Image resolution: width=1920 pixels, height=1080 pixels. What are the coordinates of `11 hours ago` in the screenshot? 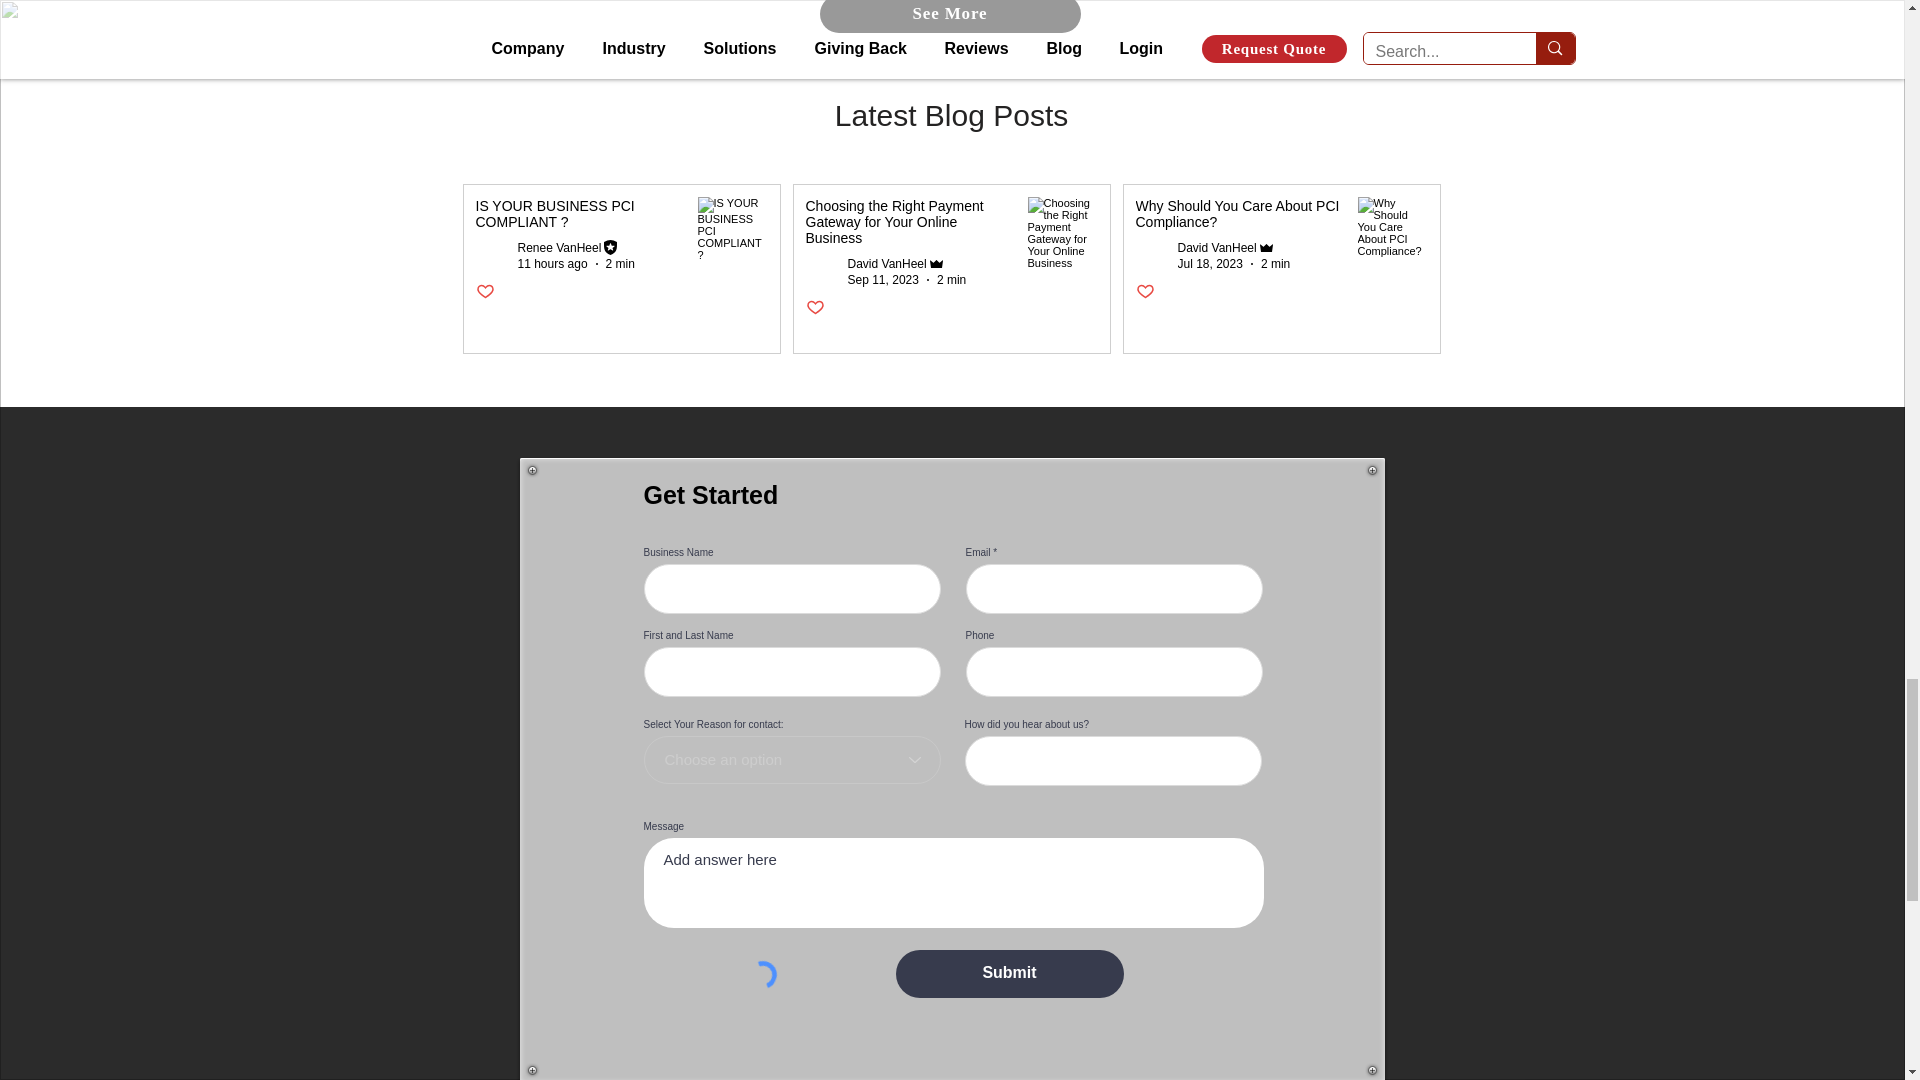 It's located at (552, 264).